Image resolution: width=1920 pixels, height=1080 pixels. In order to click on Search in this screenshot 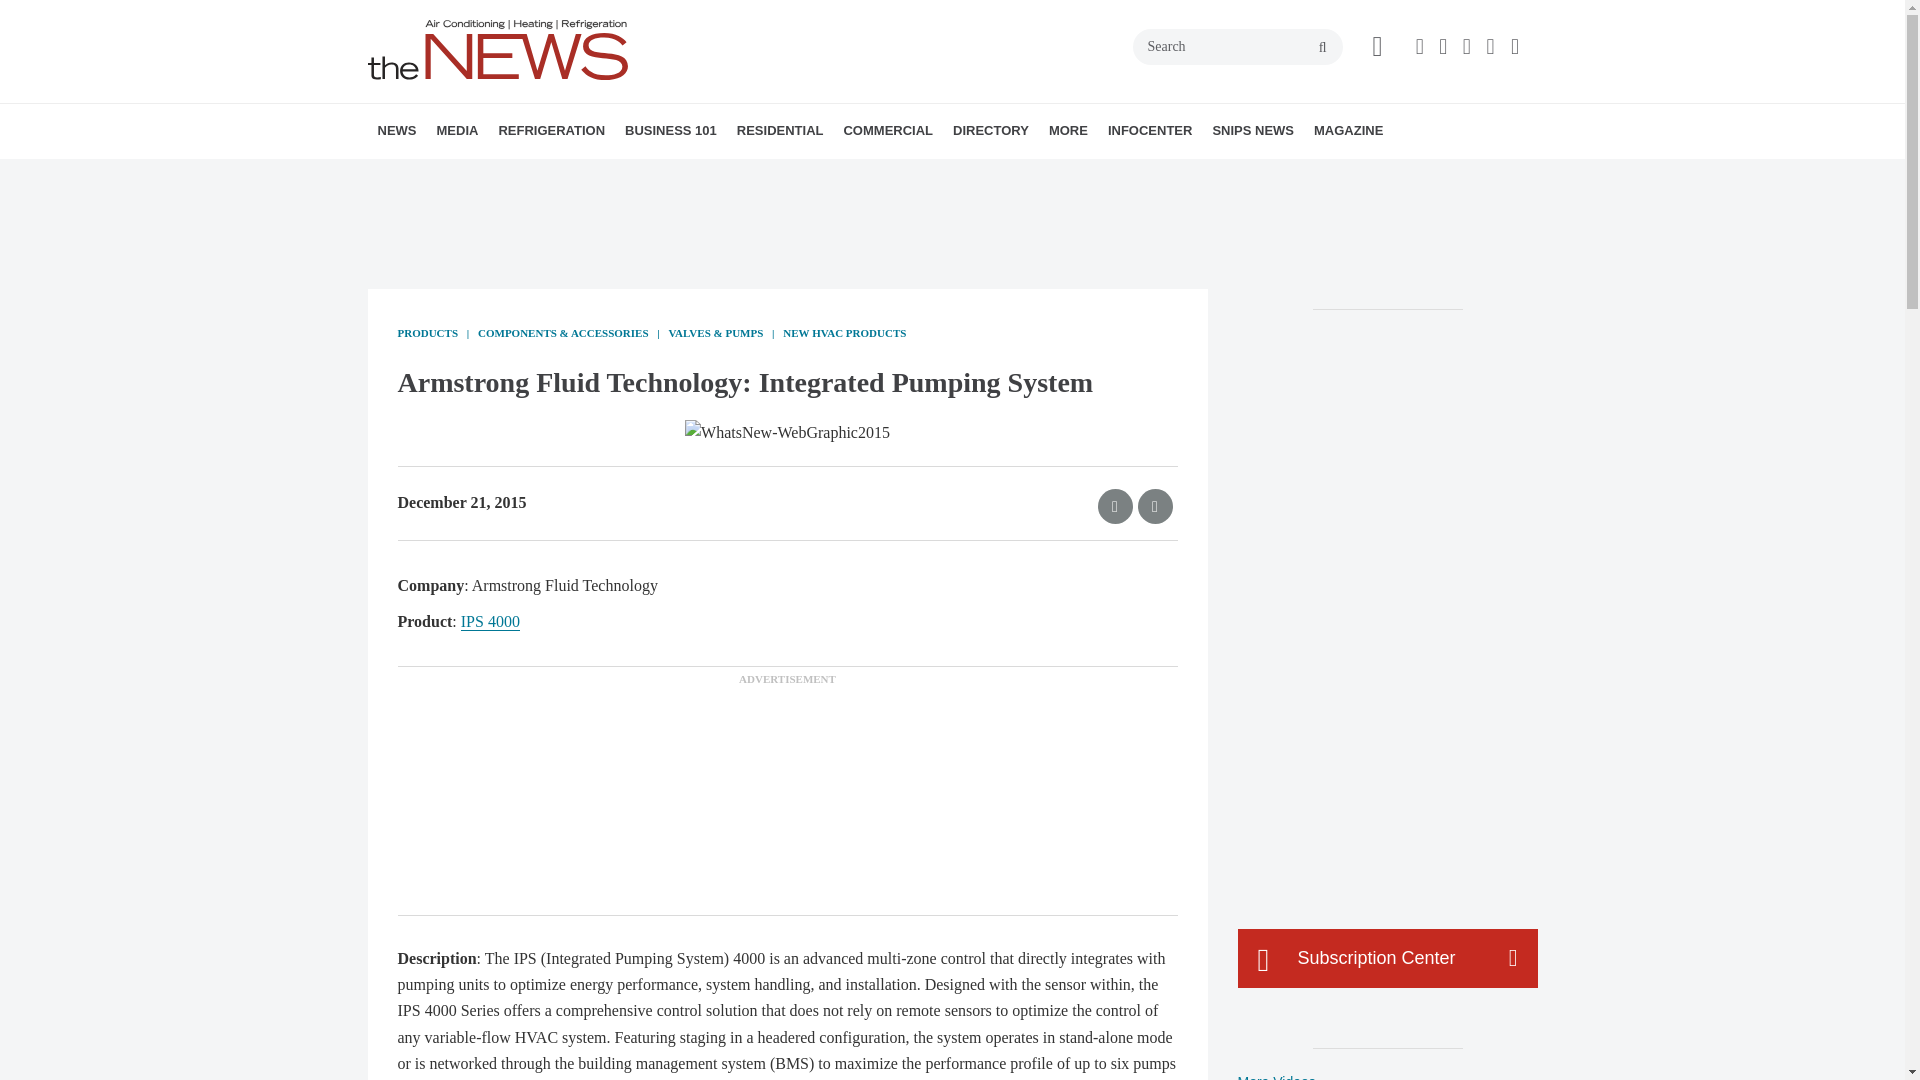, I will do `click(1237, 46)`.